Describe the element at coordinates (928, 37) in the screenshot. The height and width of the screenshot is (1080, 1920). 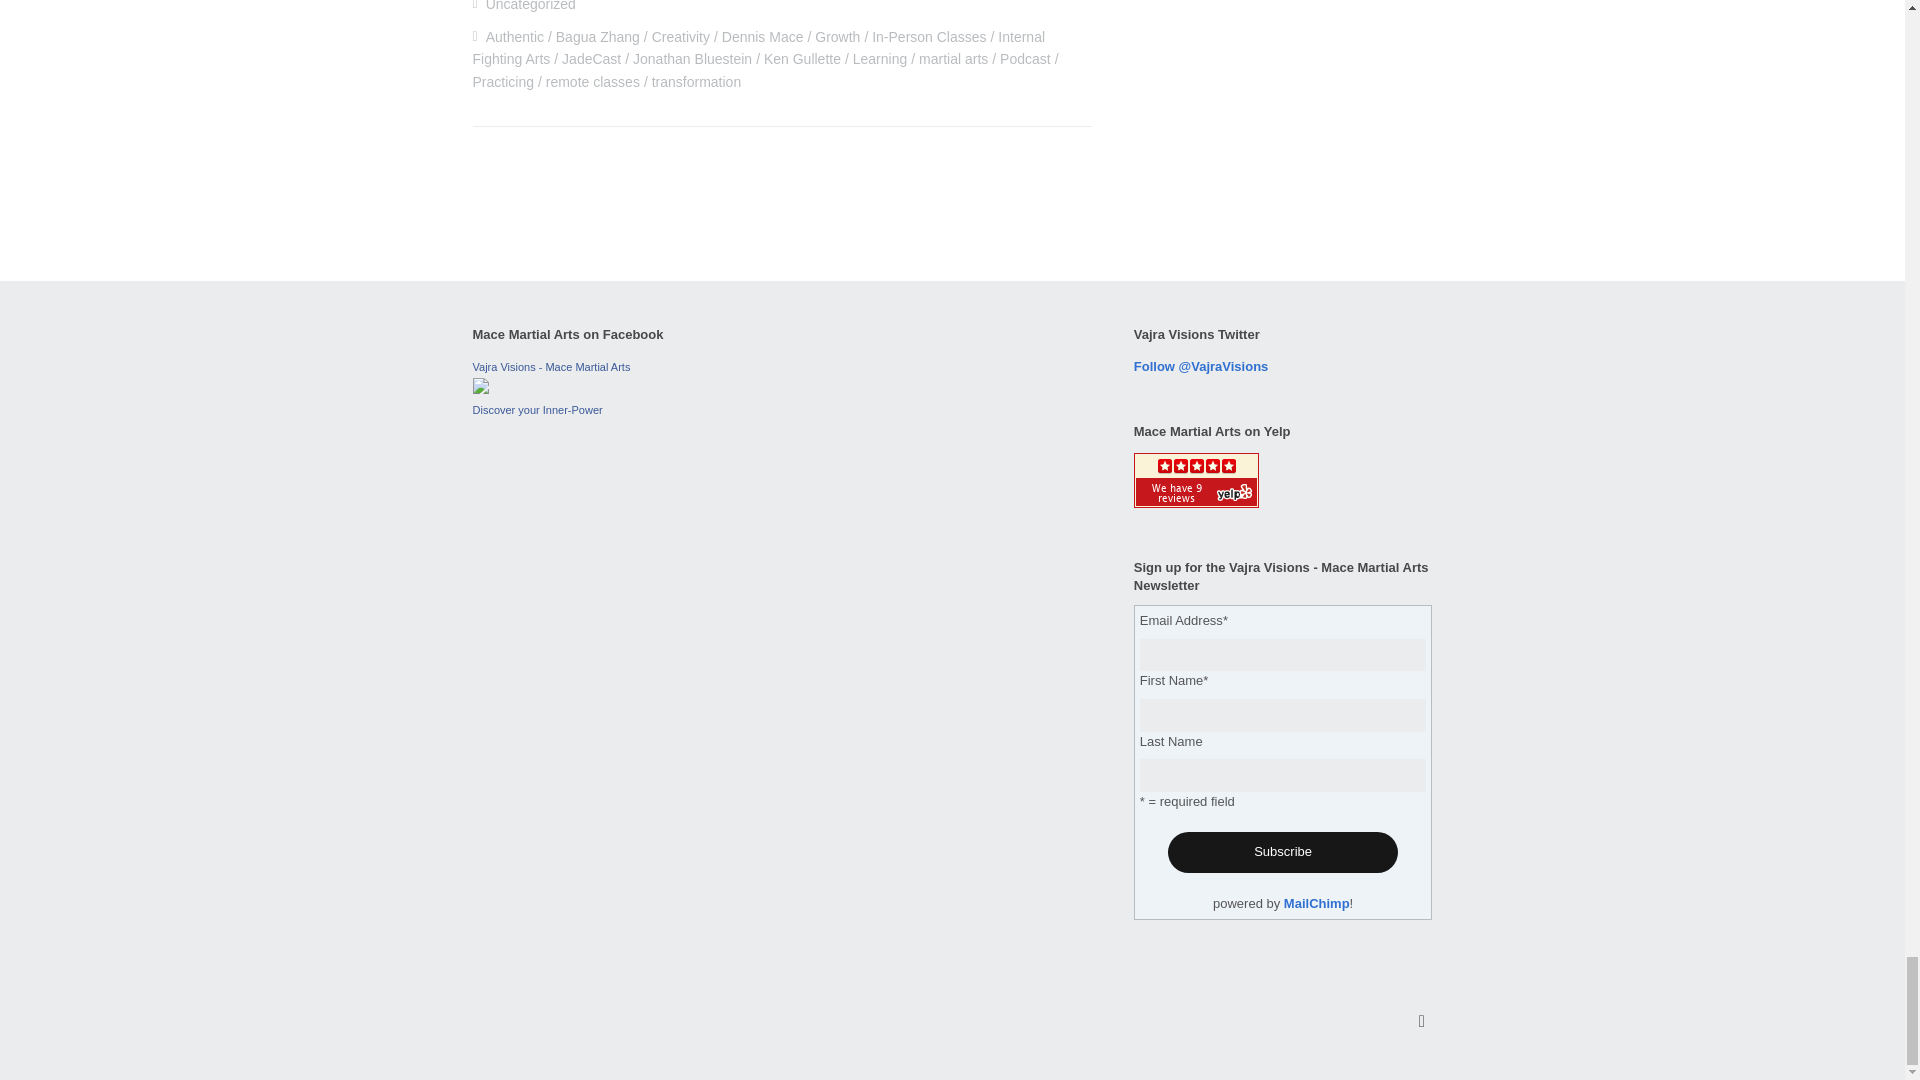
I see `In-Person Classes` at that location.